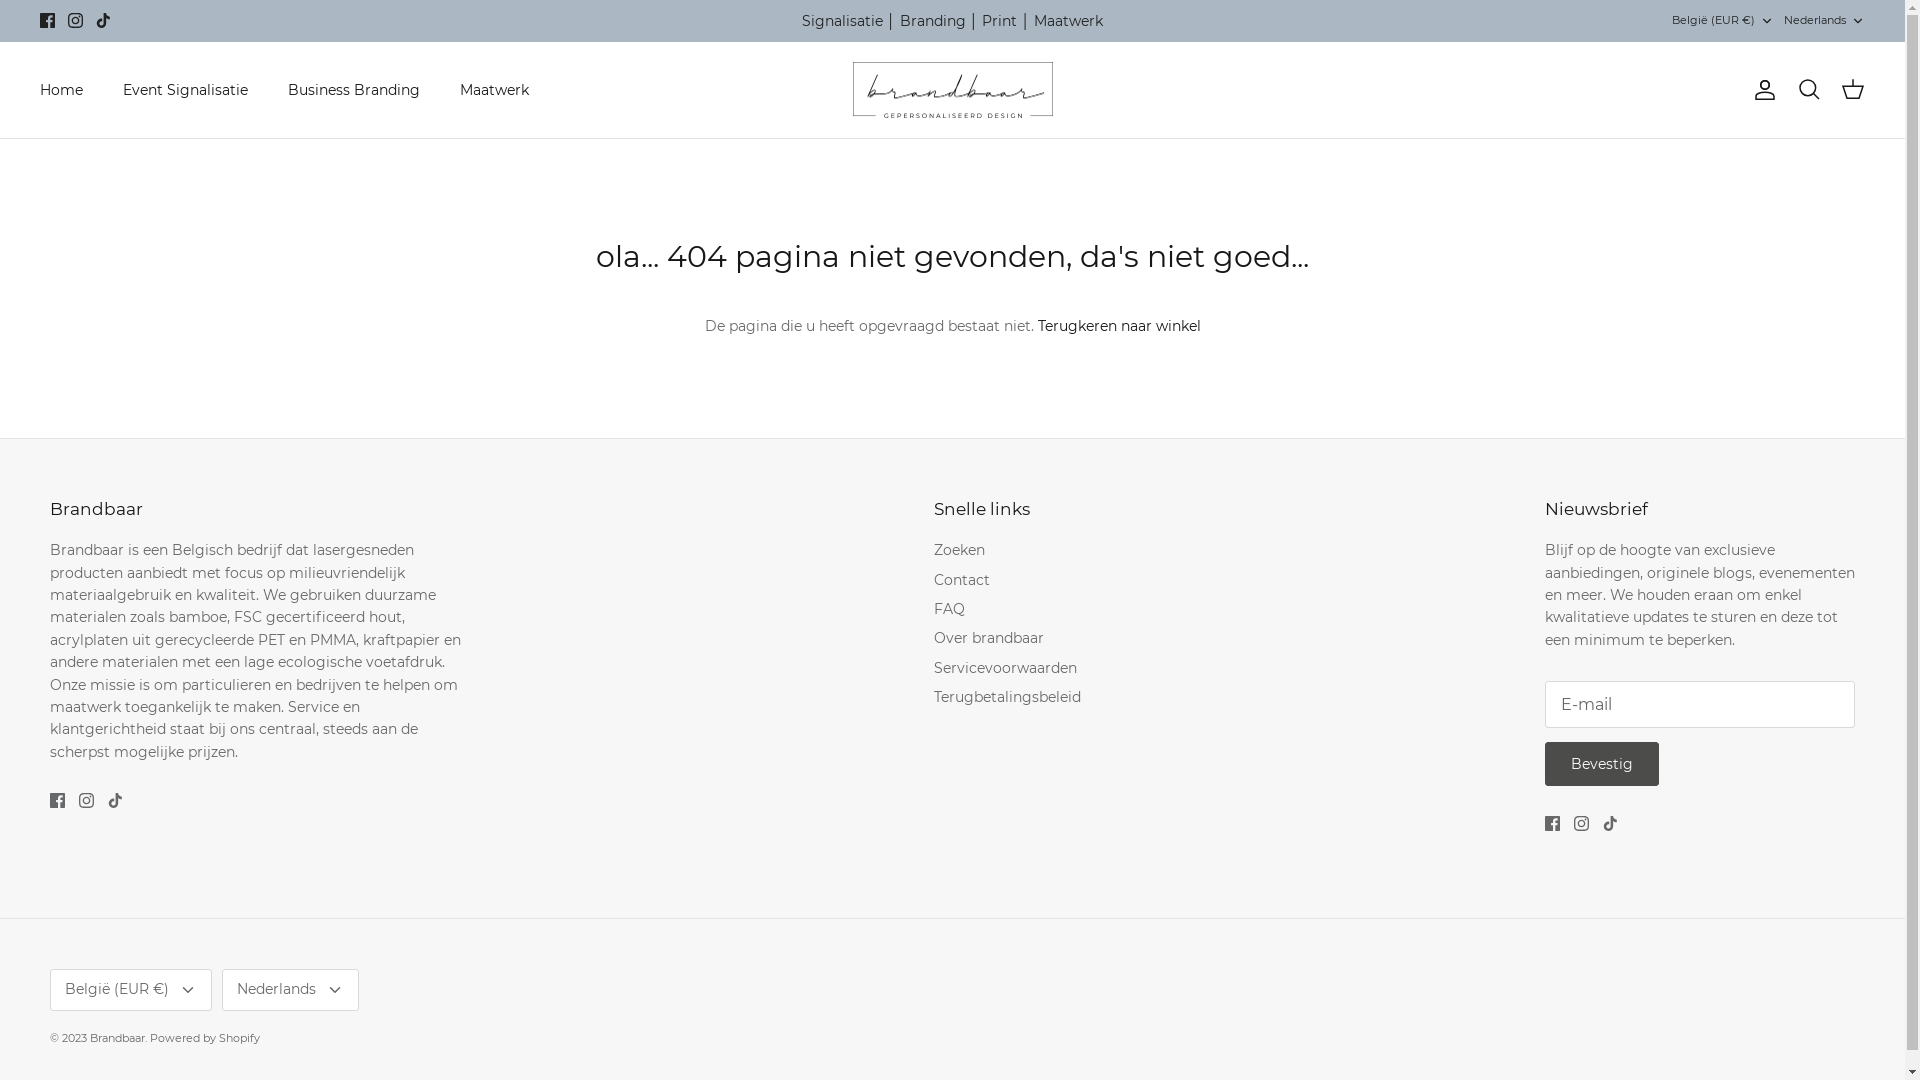 The image size is (1920, 1080). Describe the element at coordinates (494, 90) in the screenshot. I see `Maatwerk` at that location.